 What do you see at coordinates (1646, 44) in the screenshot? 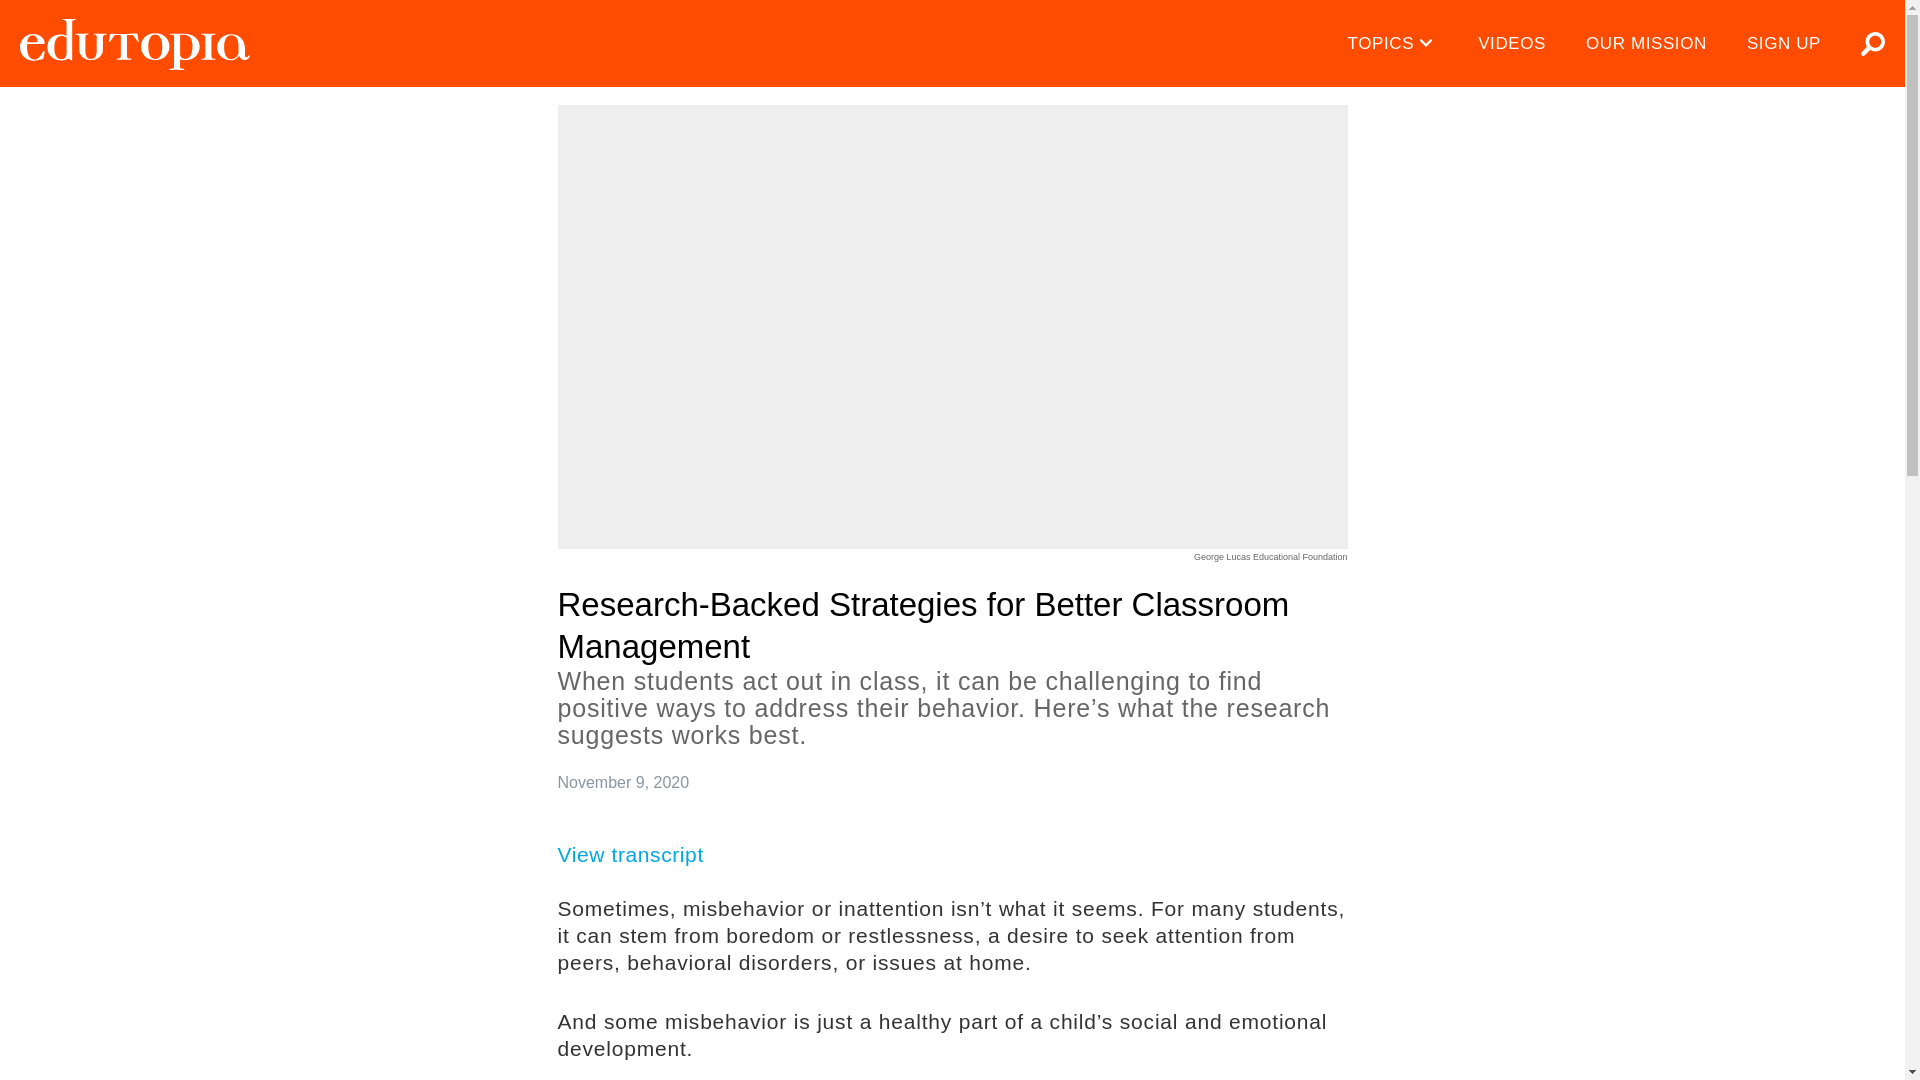
I see `OUR MISSION` at bounding box center [1646, 44].